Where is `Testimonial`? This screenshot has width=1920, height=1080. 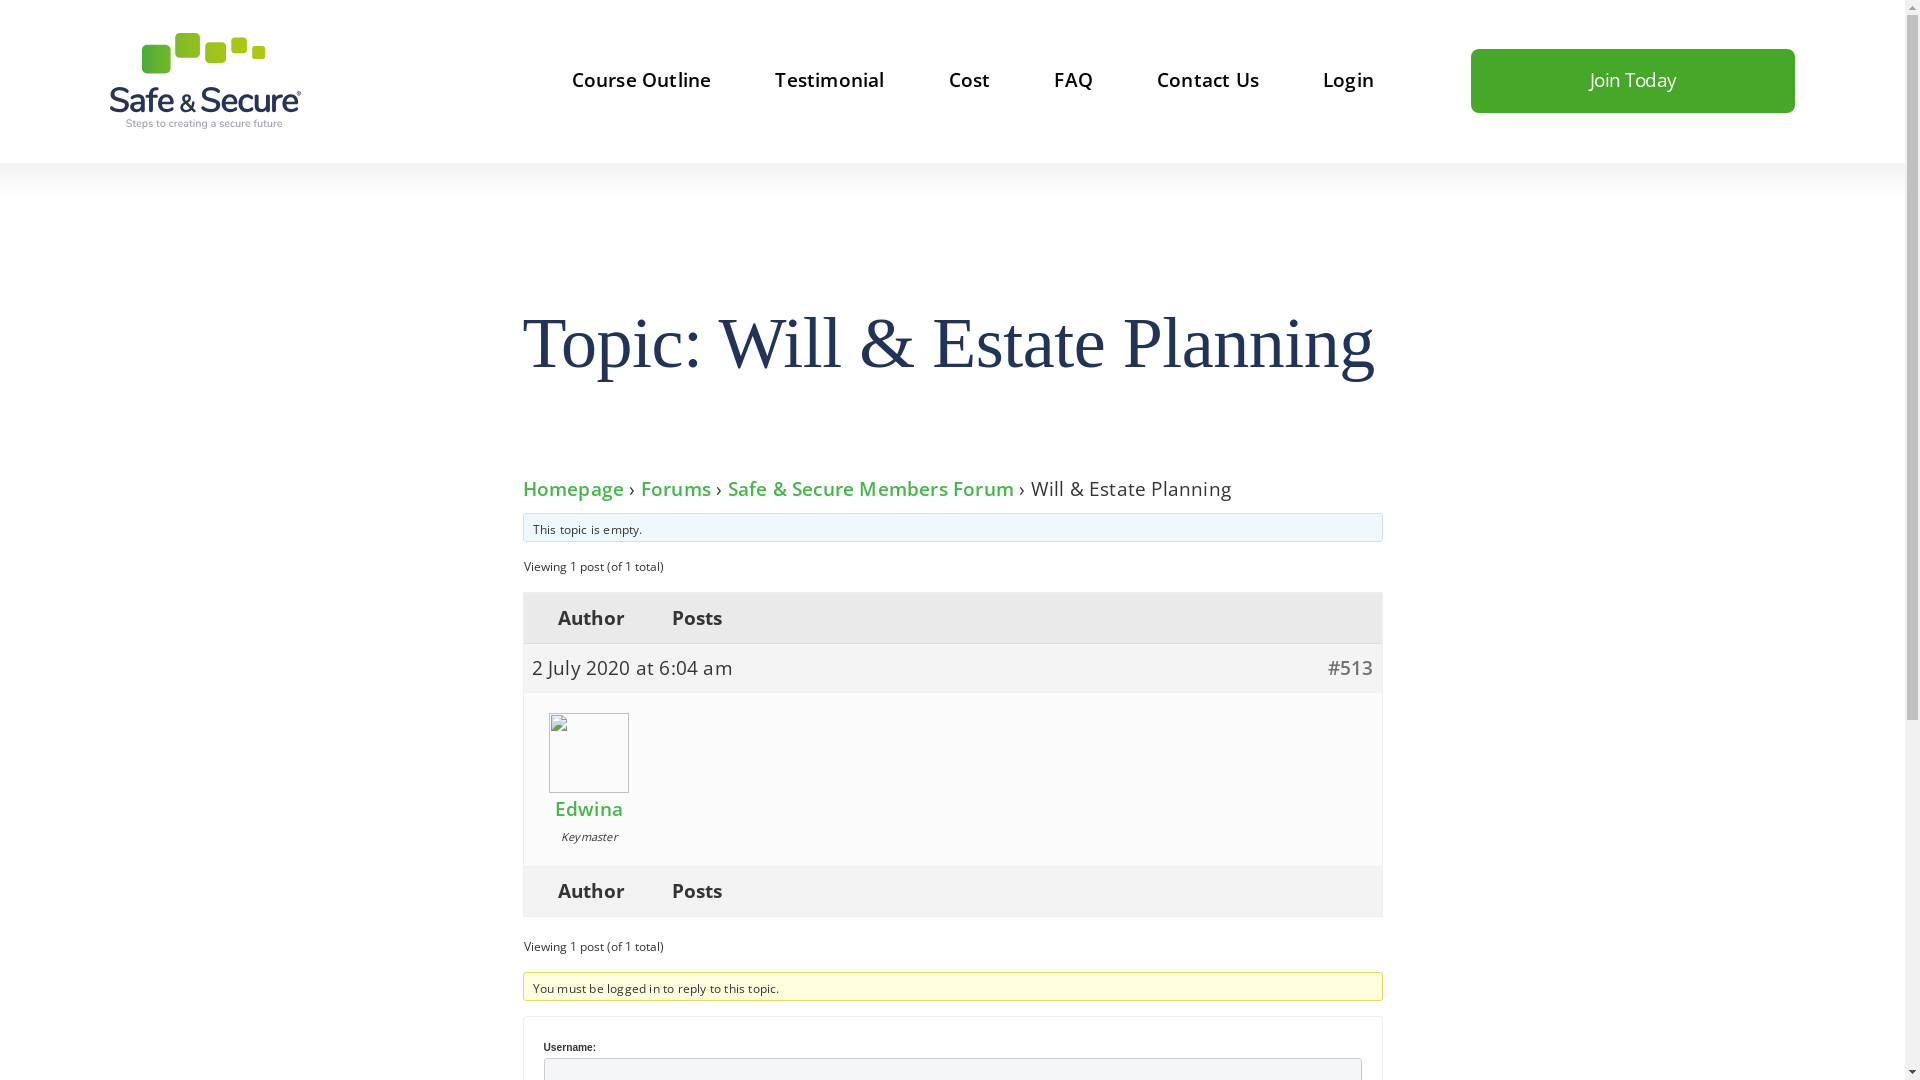 Testimonial is located at coordinates (830, 80).